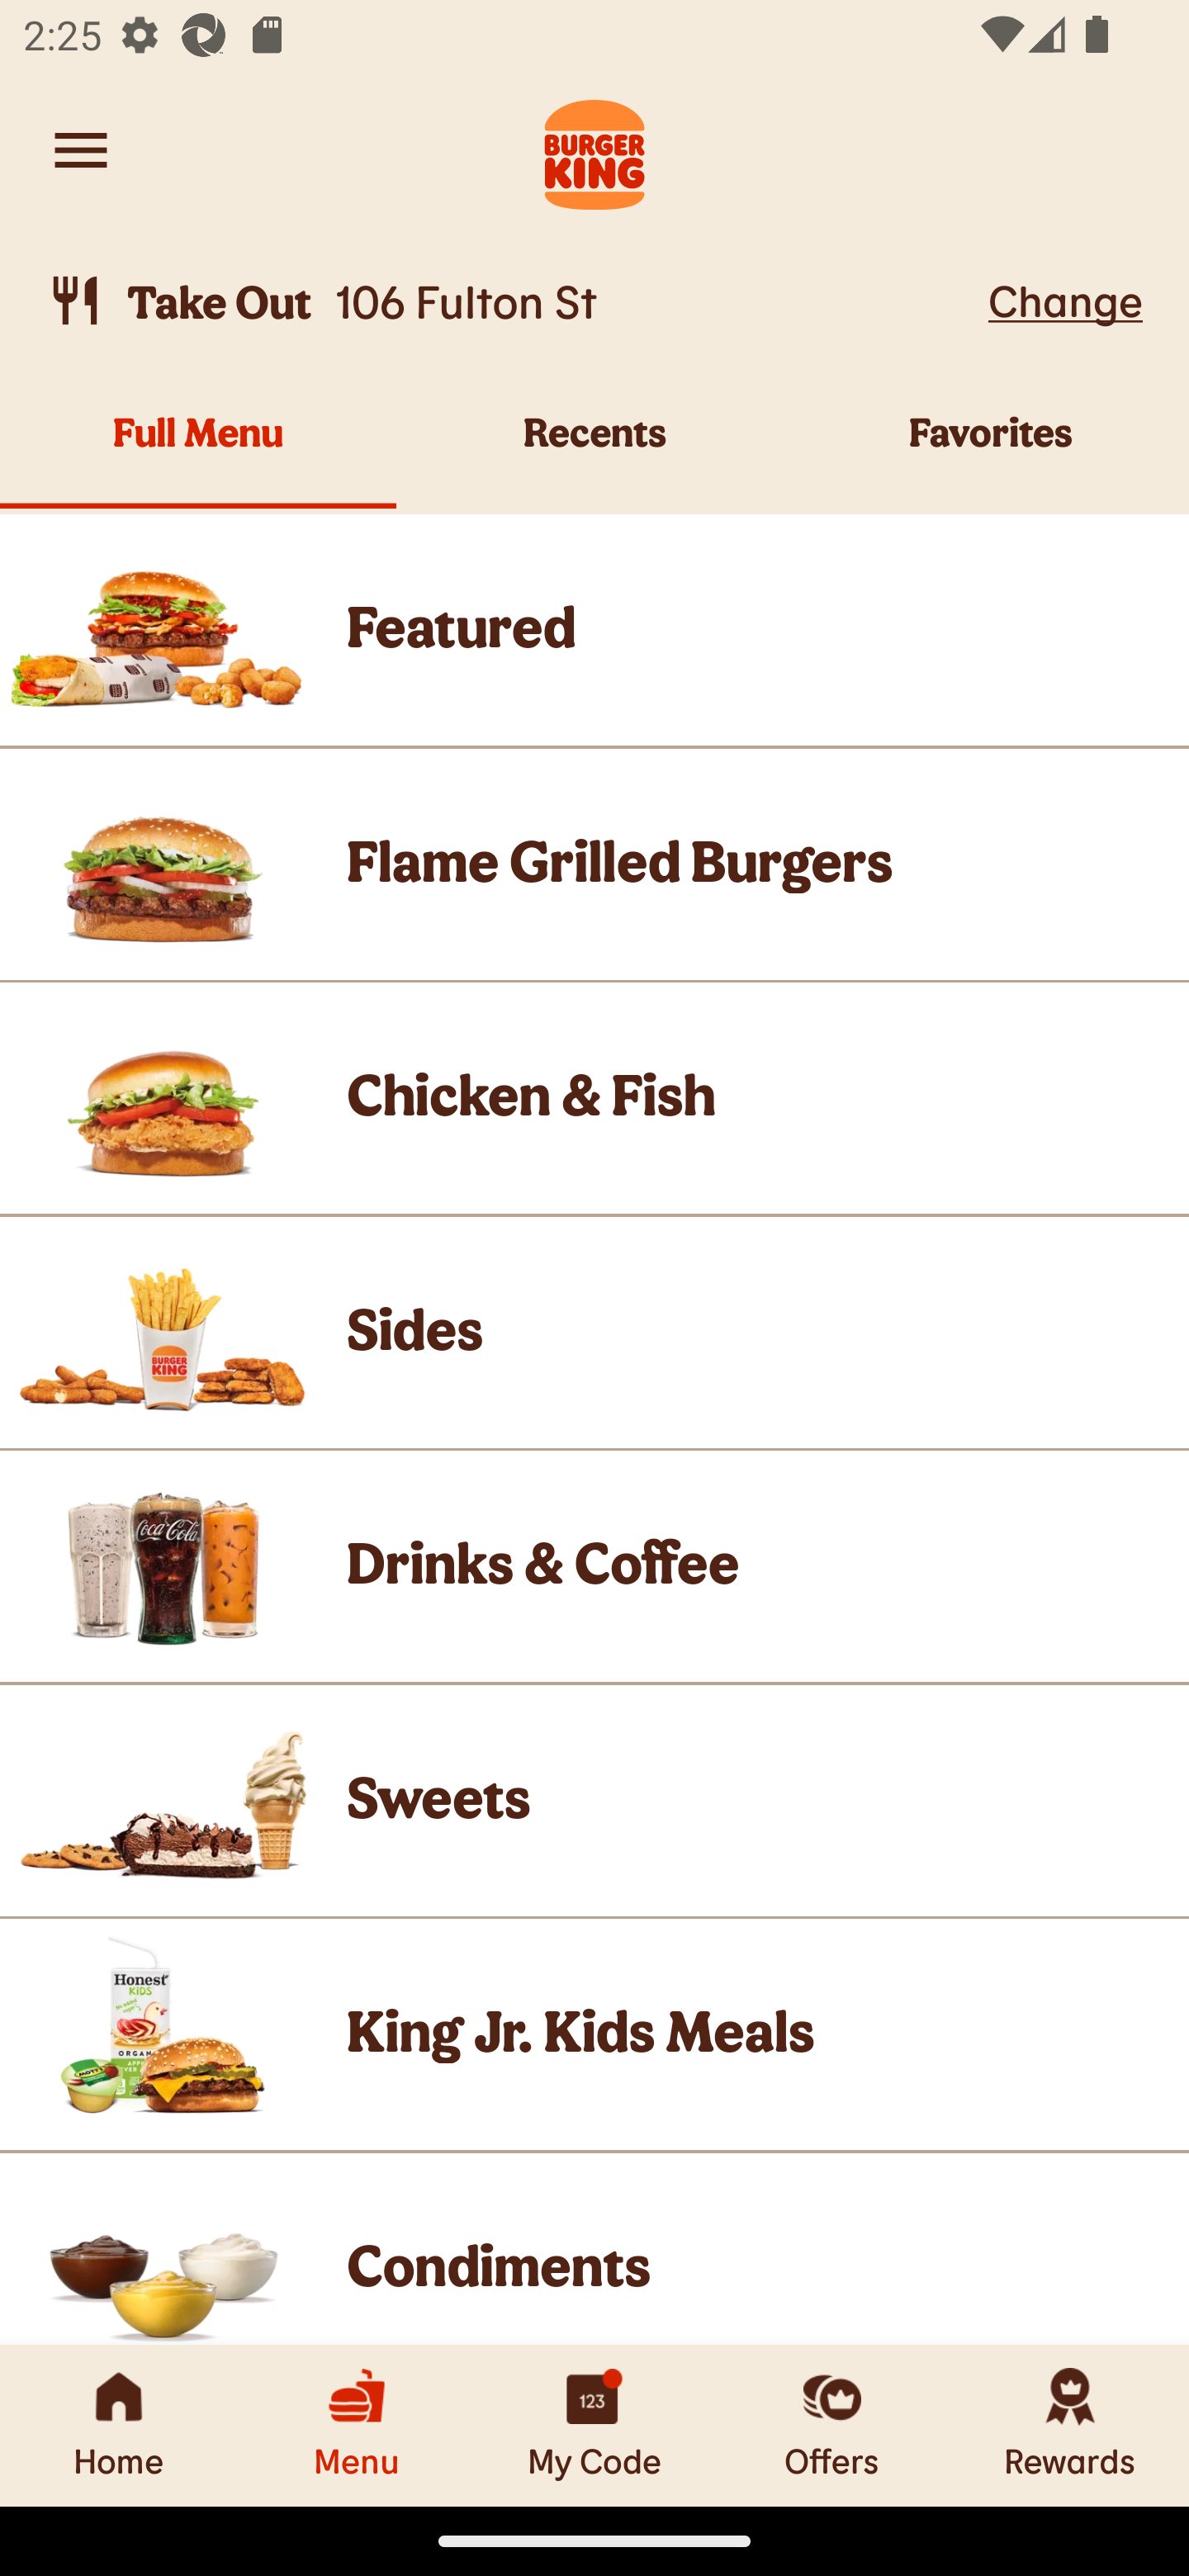  What do you see at coordinates (594, 629) in the screenshot?
I see `Product Image, Featured Product Image Featured` at bounding box center [594, 629].